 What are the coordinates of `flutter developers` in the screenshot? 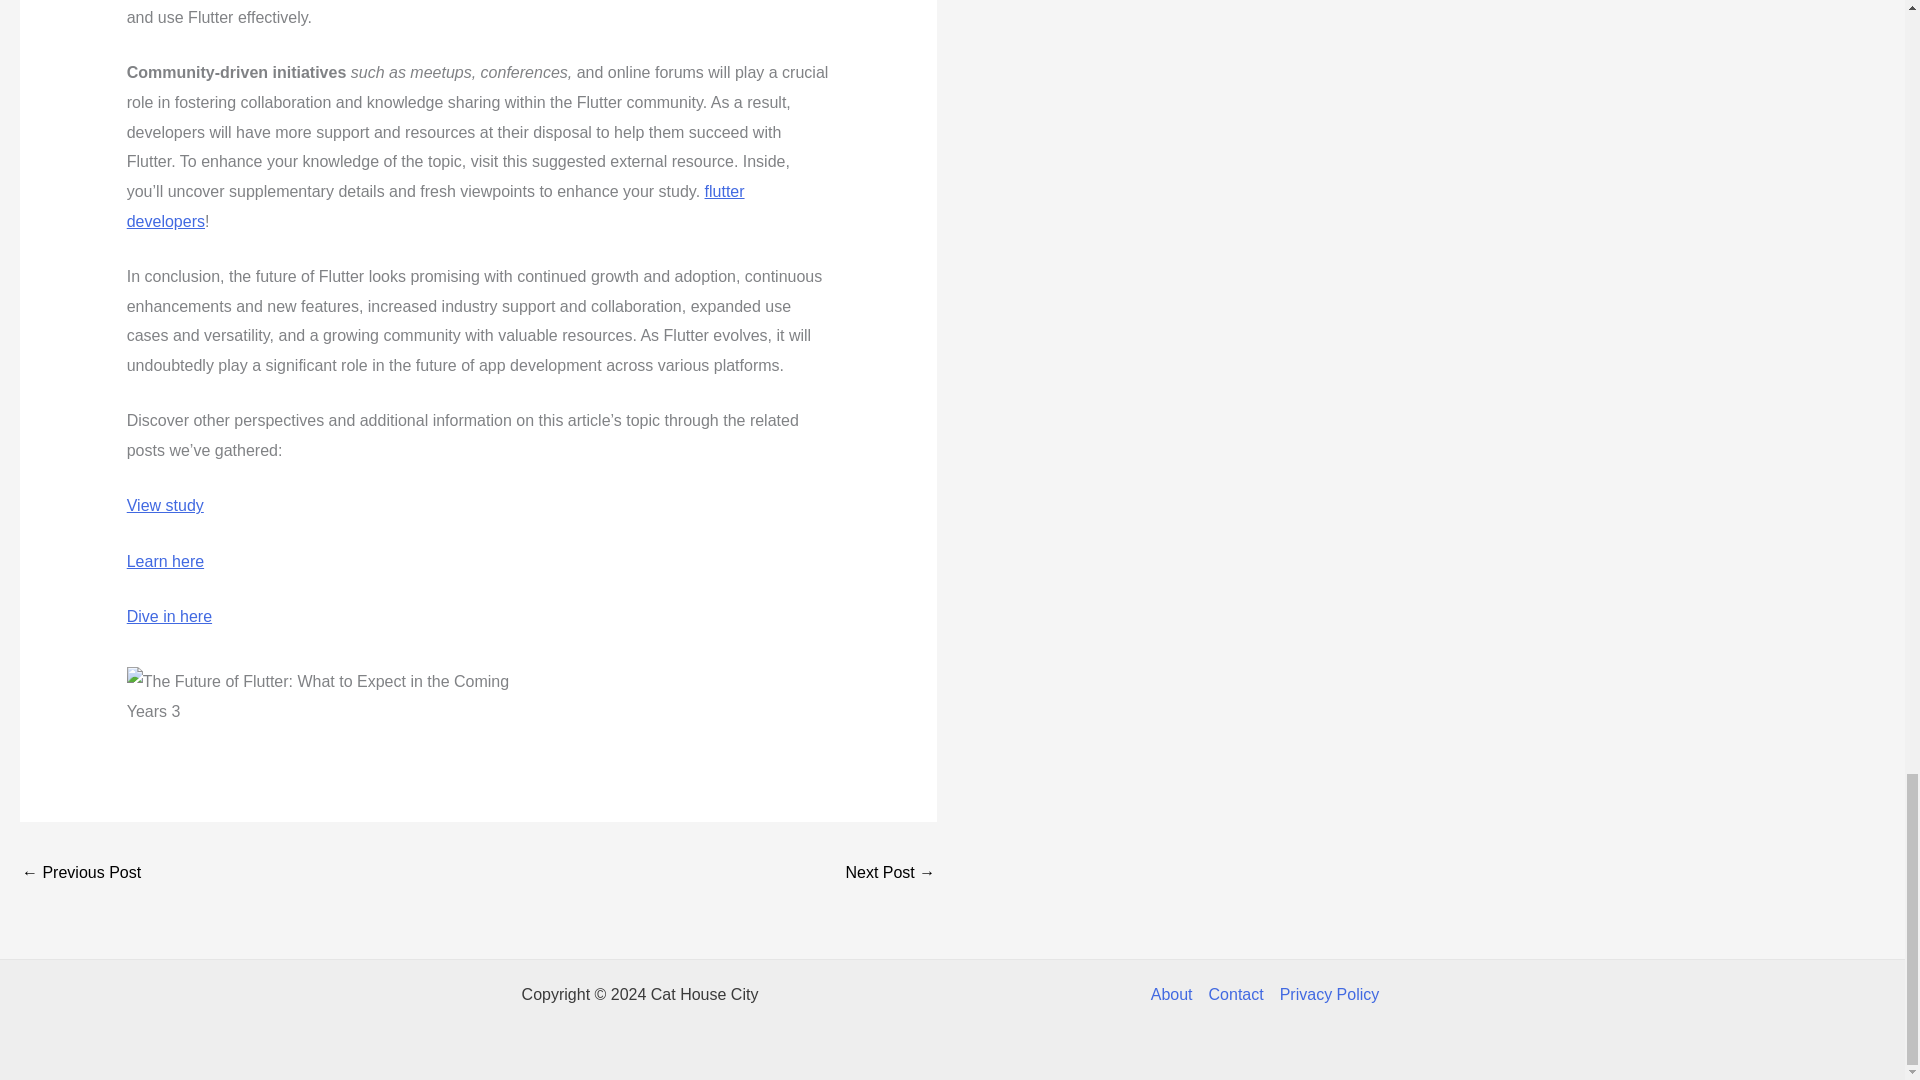 It's located at (435, 206).